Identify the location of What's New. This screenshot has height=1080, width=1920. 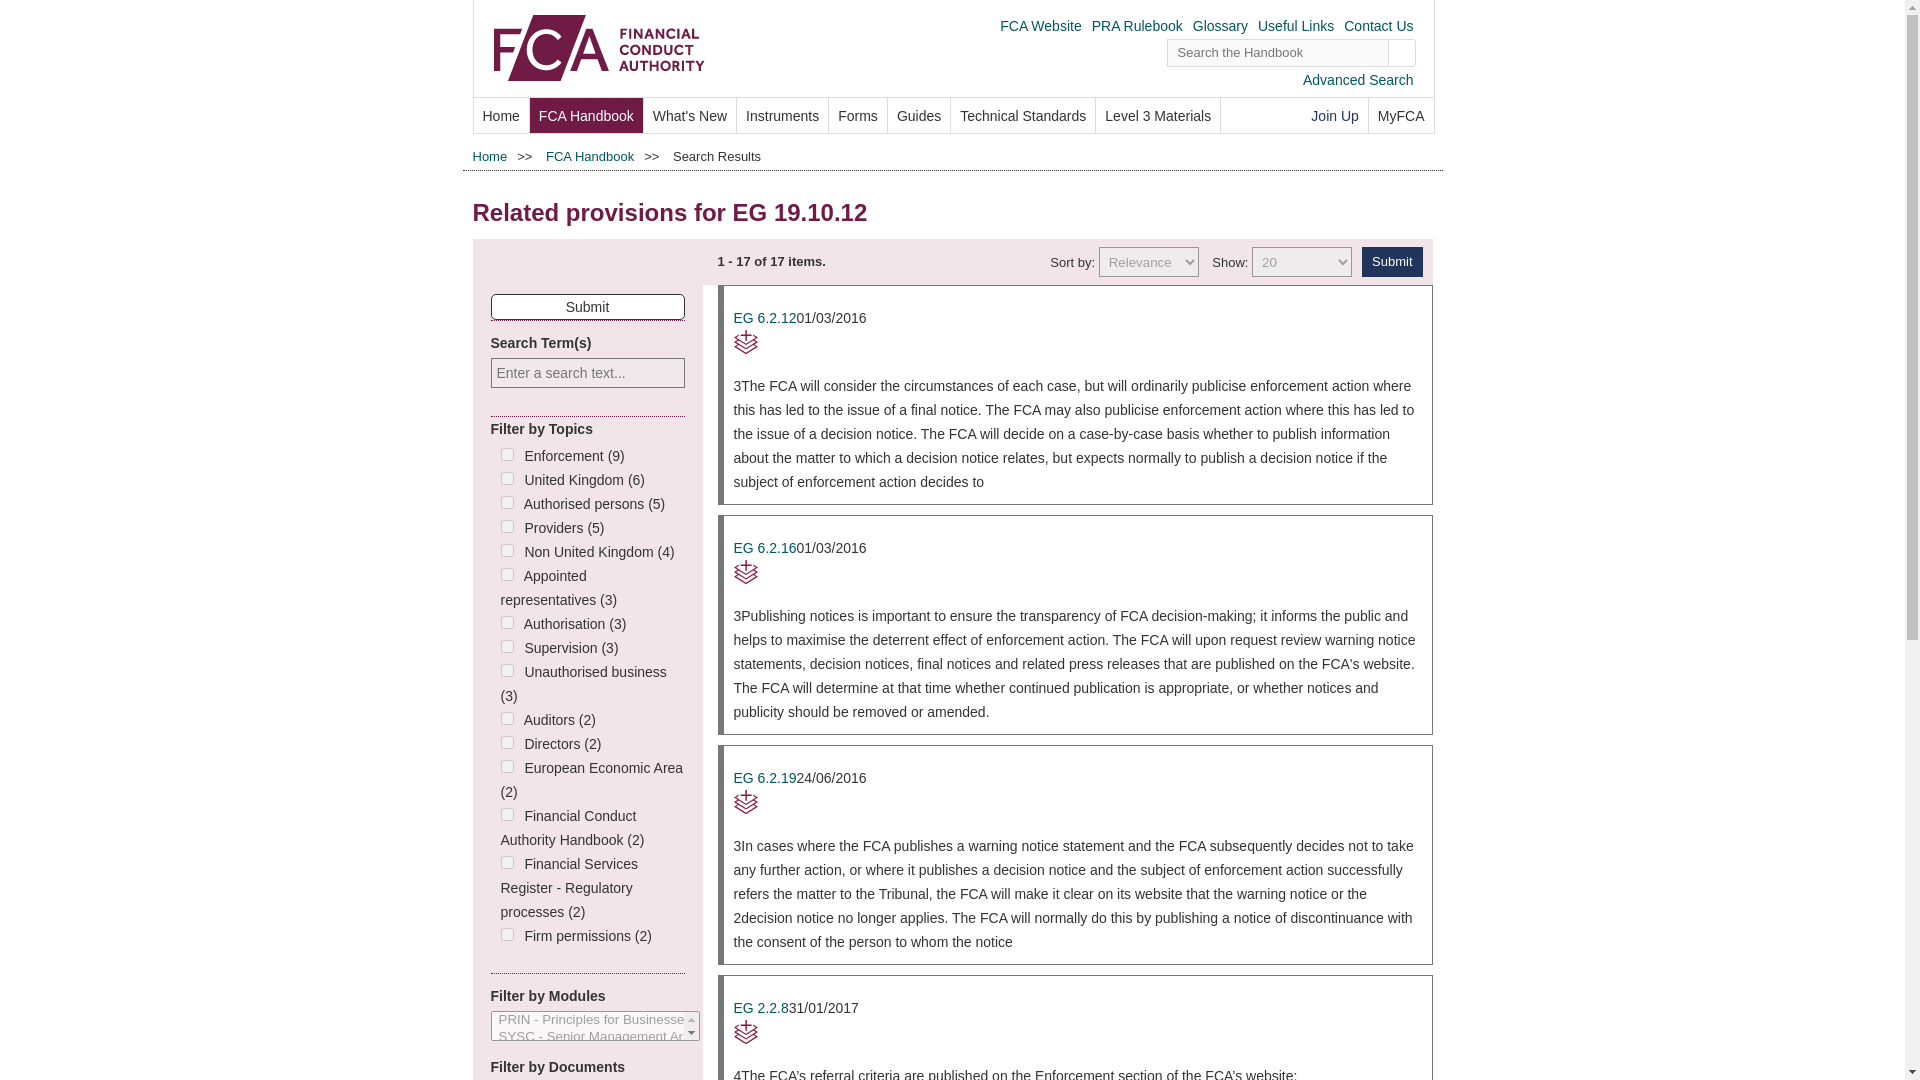
(689, 115).